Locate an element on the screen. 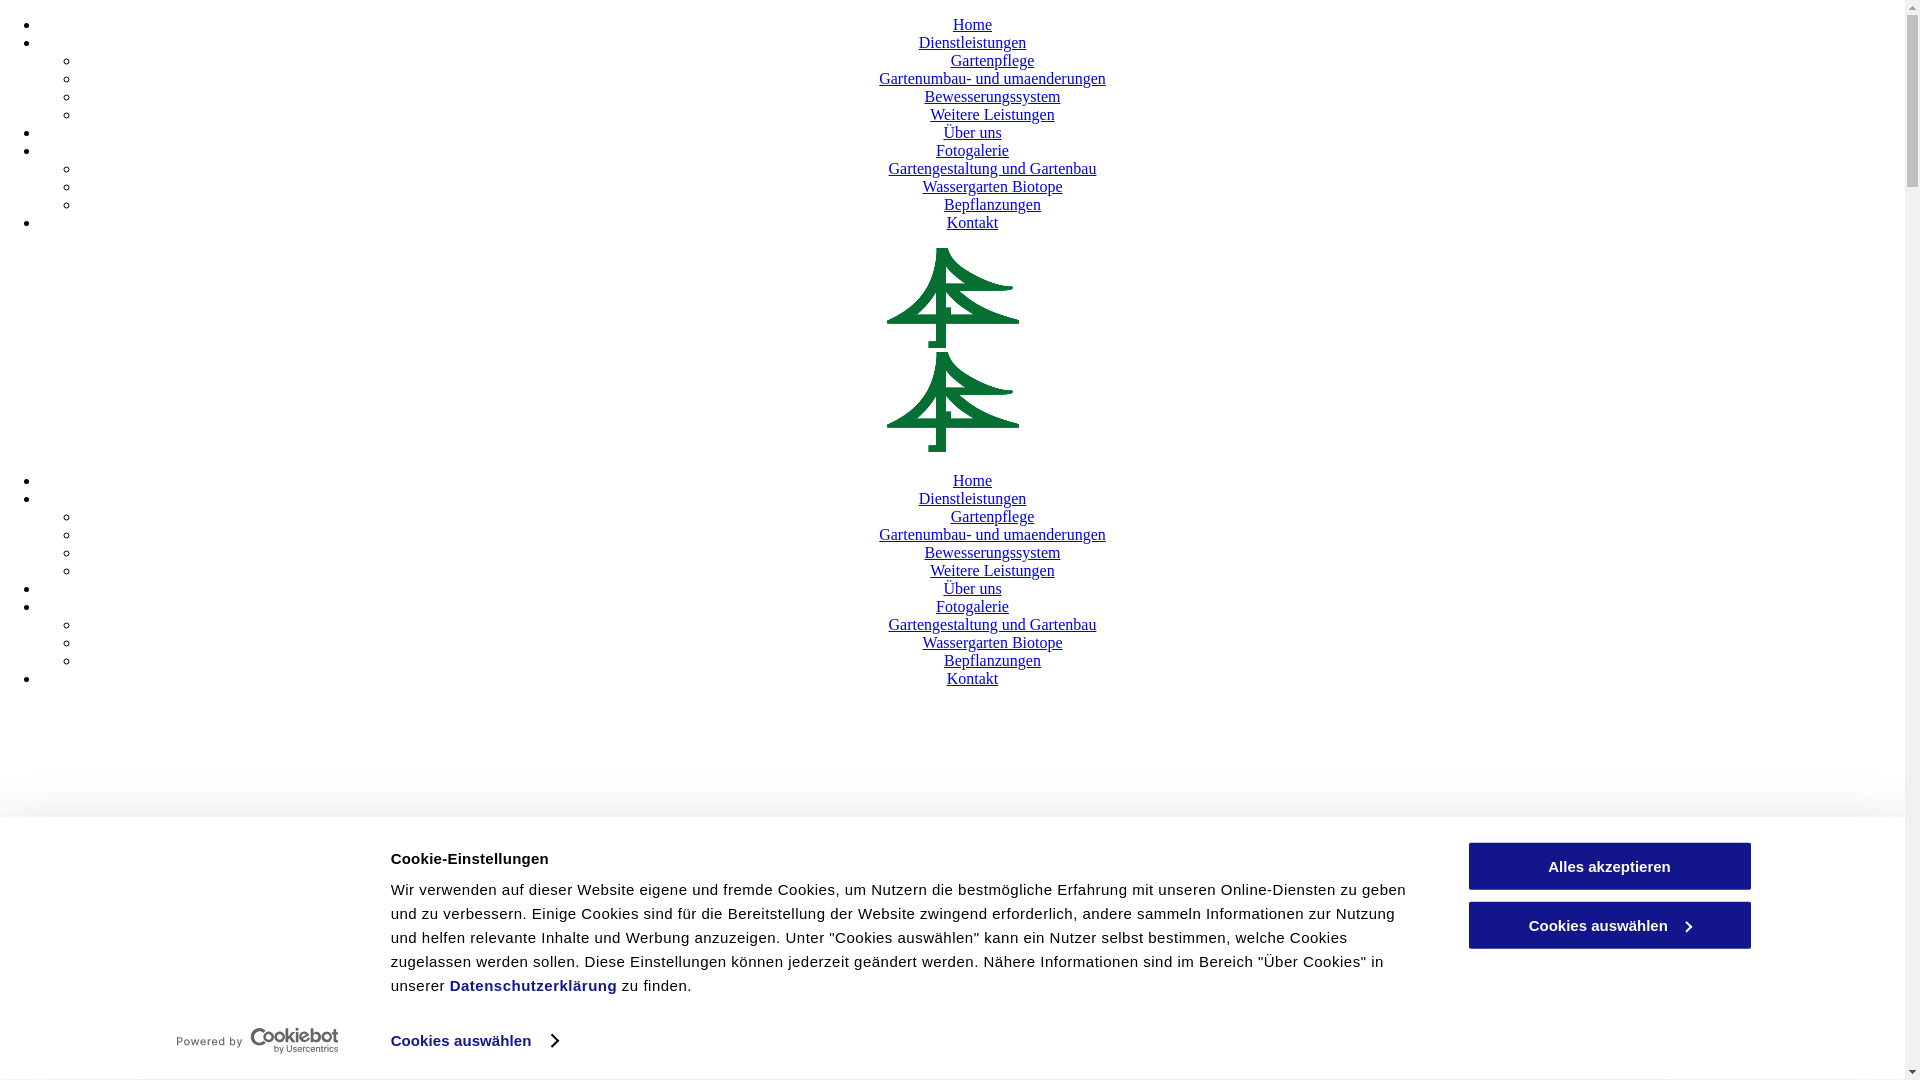  Weitere Leistungen is located at coordinates (992, 570).